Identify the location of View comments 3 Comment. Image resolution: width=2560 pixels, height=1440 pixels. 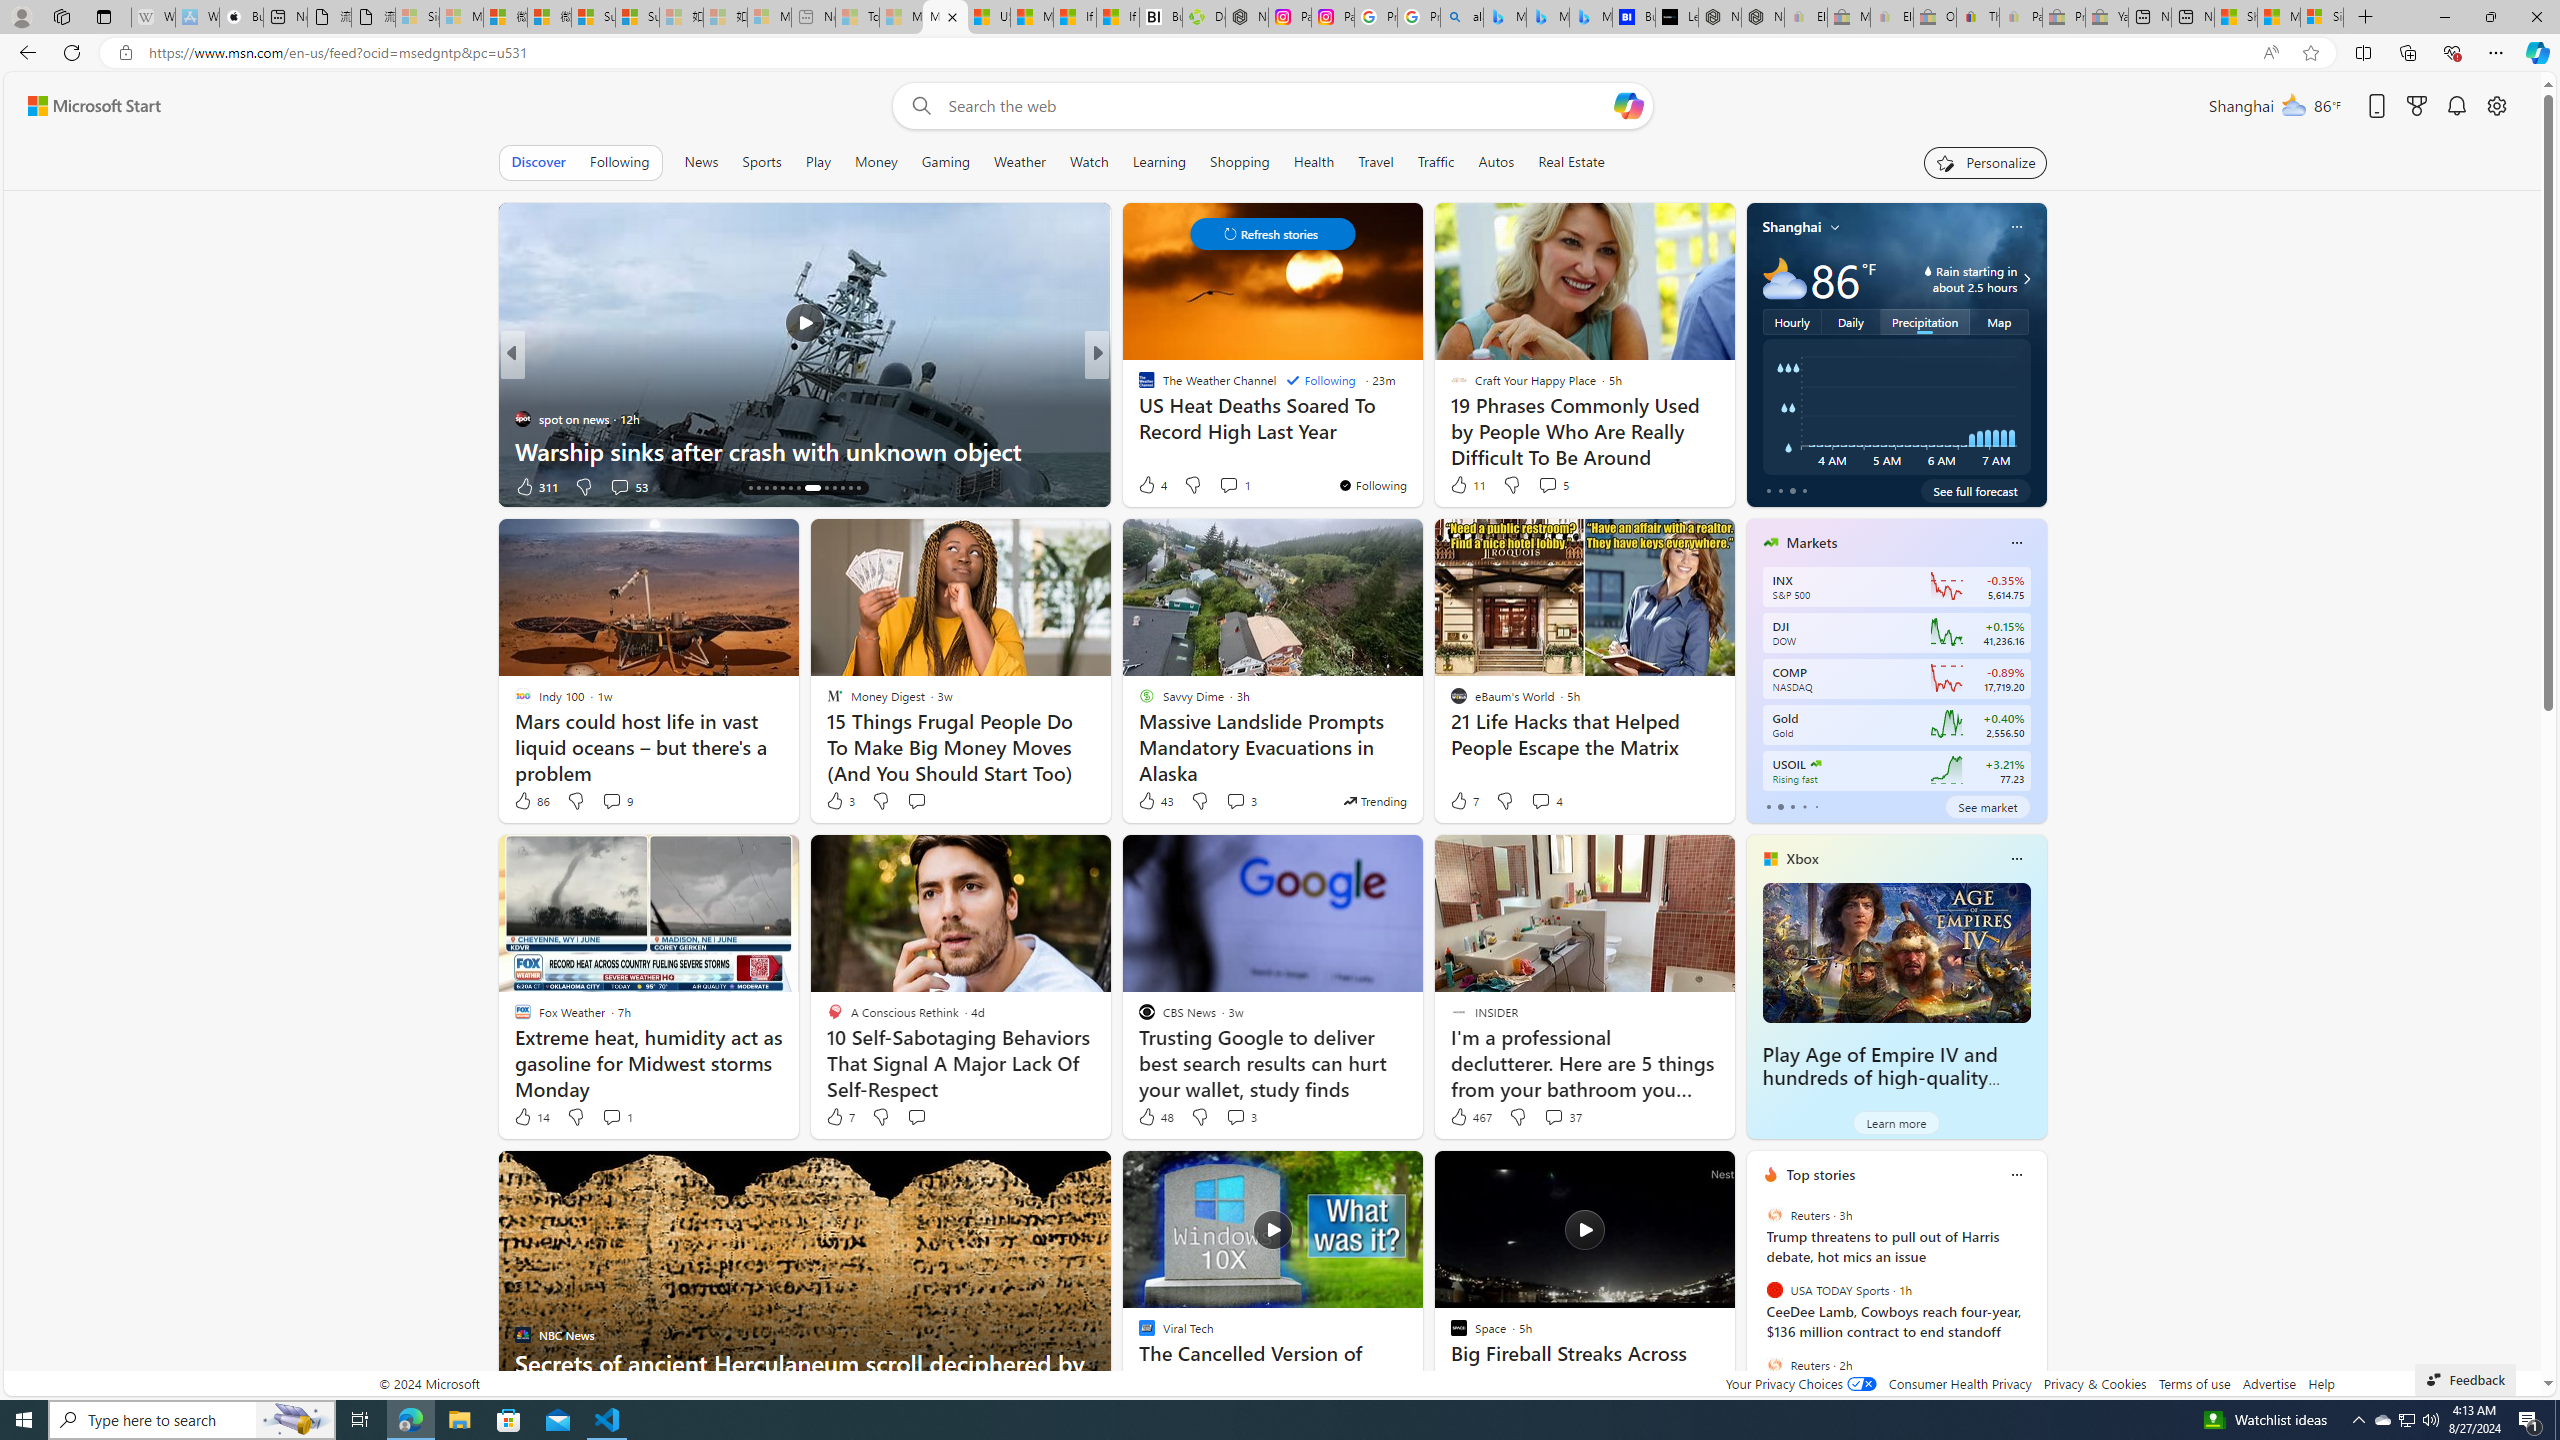
(1236, 1117).